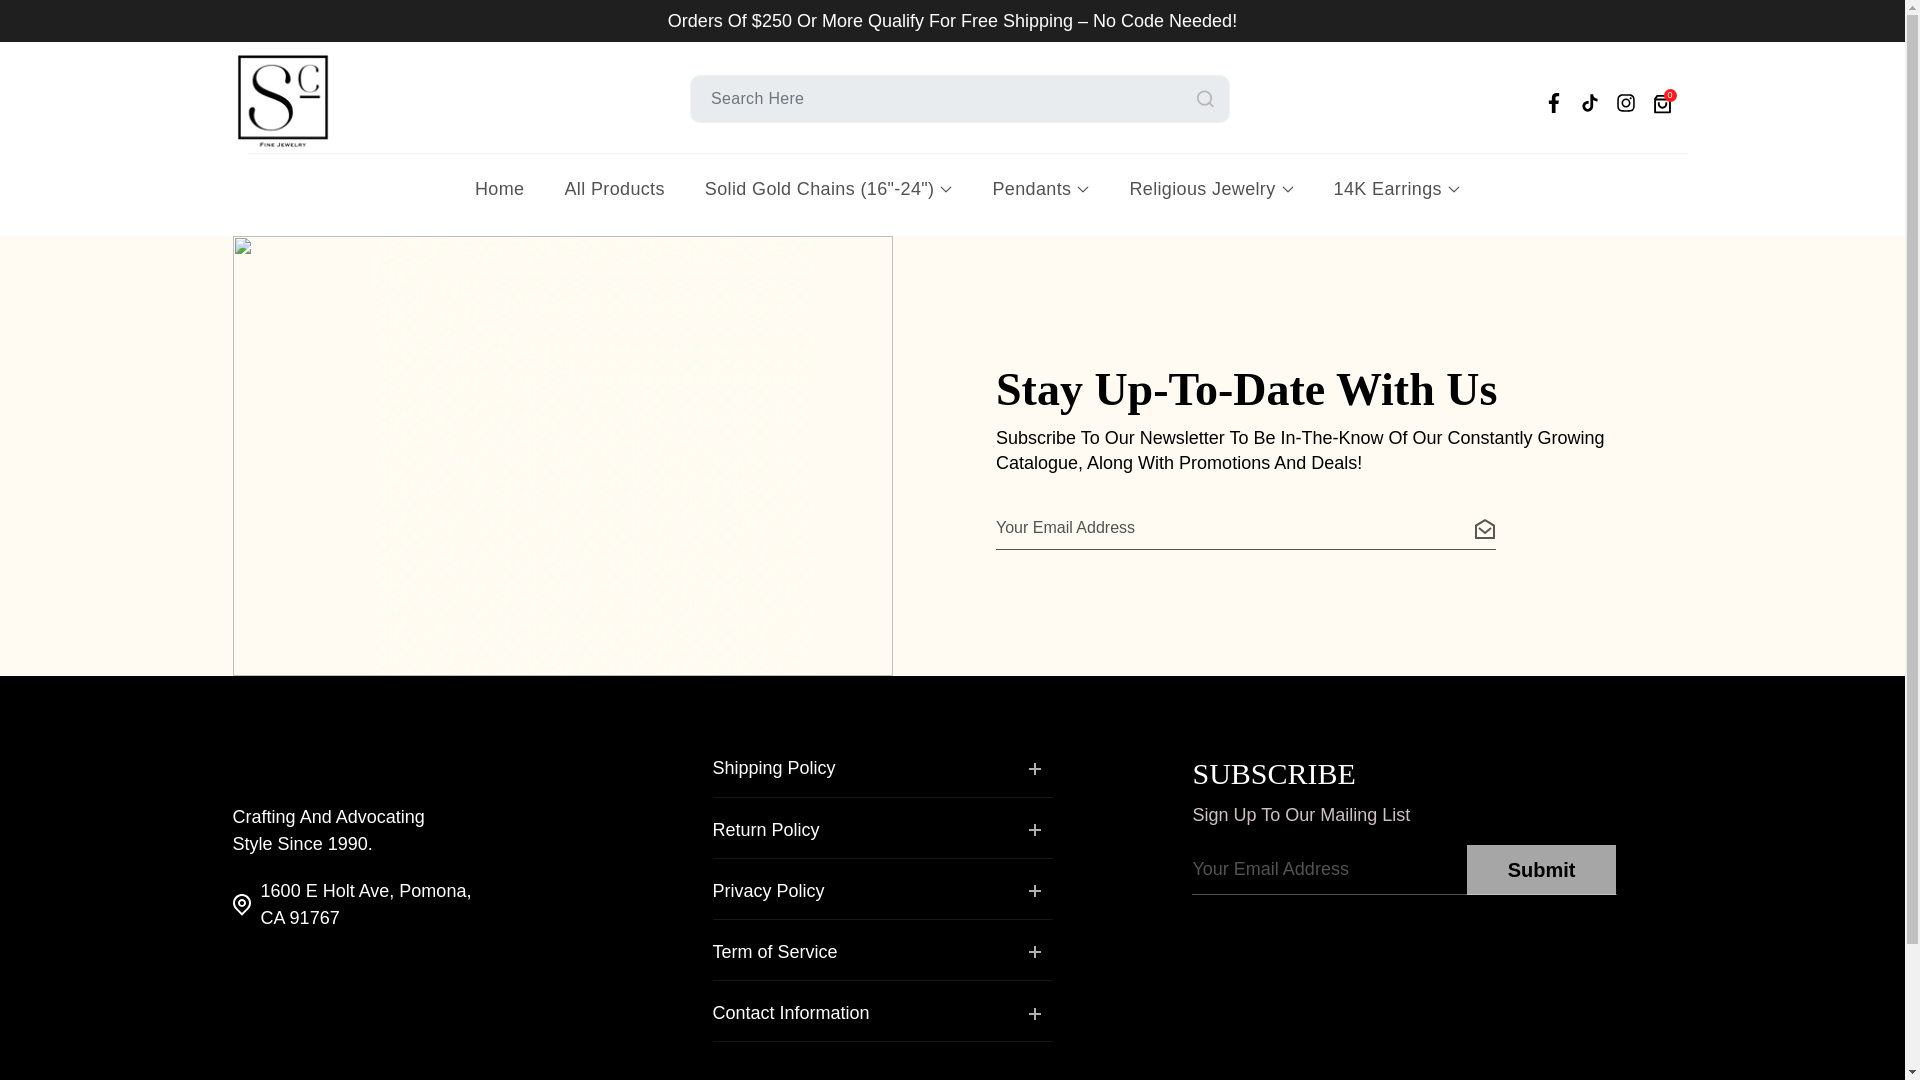  I want to click on Home, so click(499, 185).